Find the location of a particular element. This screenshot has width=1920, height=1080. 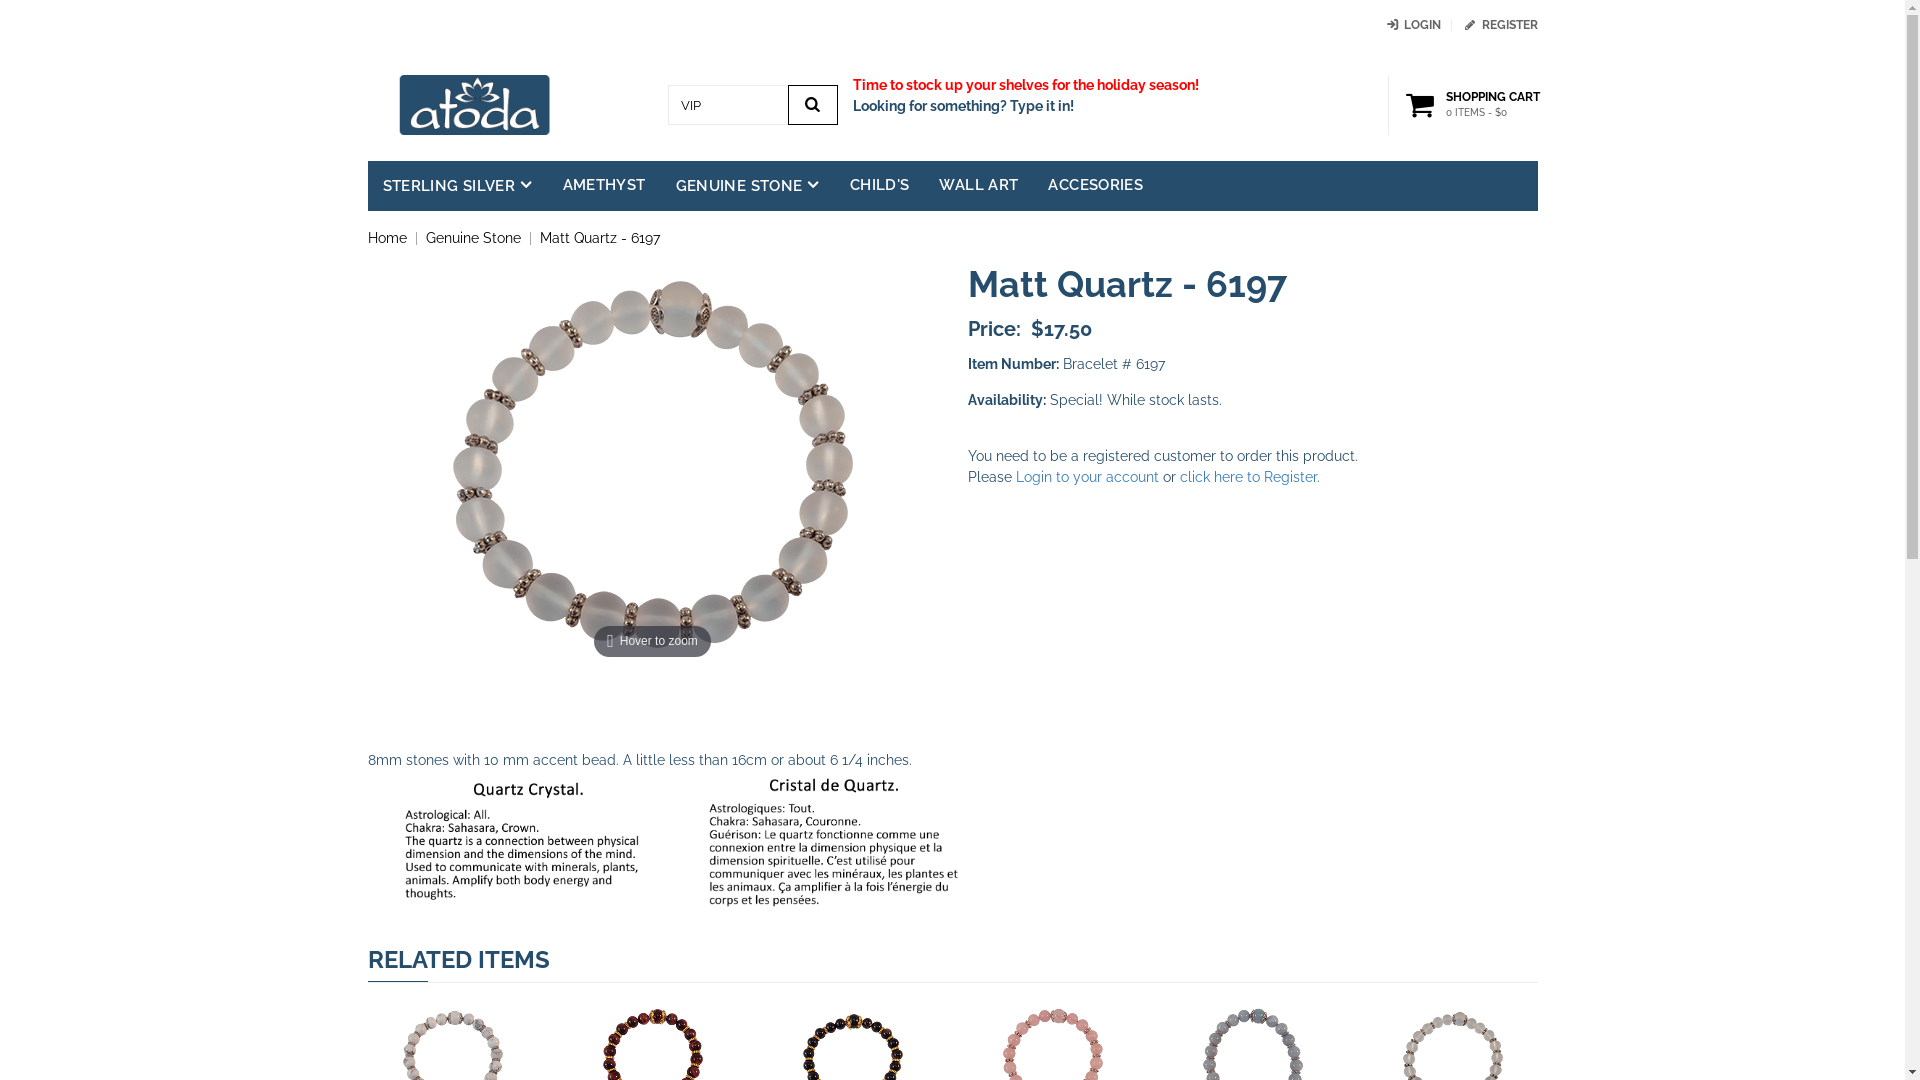

WALL ART is located at coordinates (978, 186).